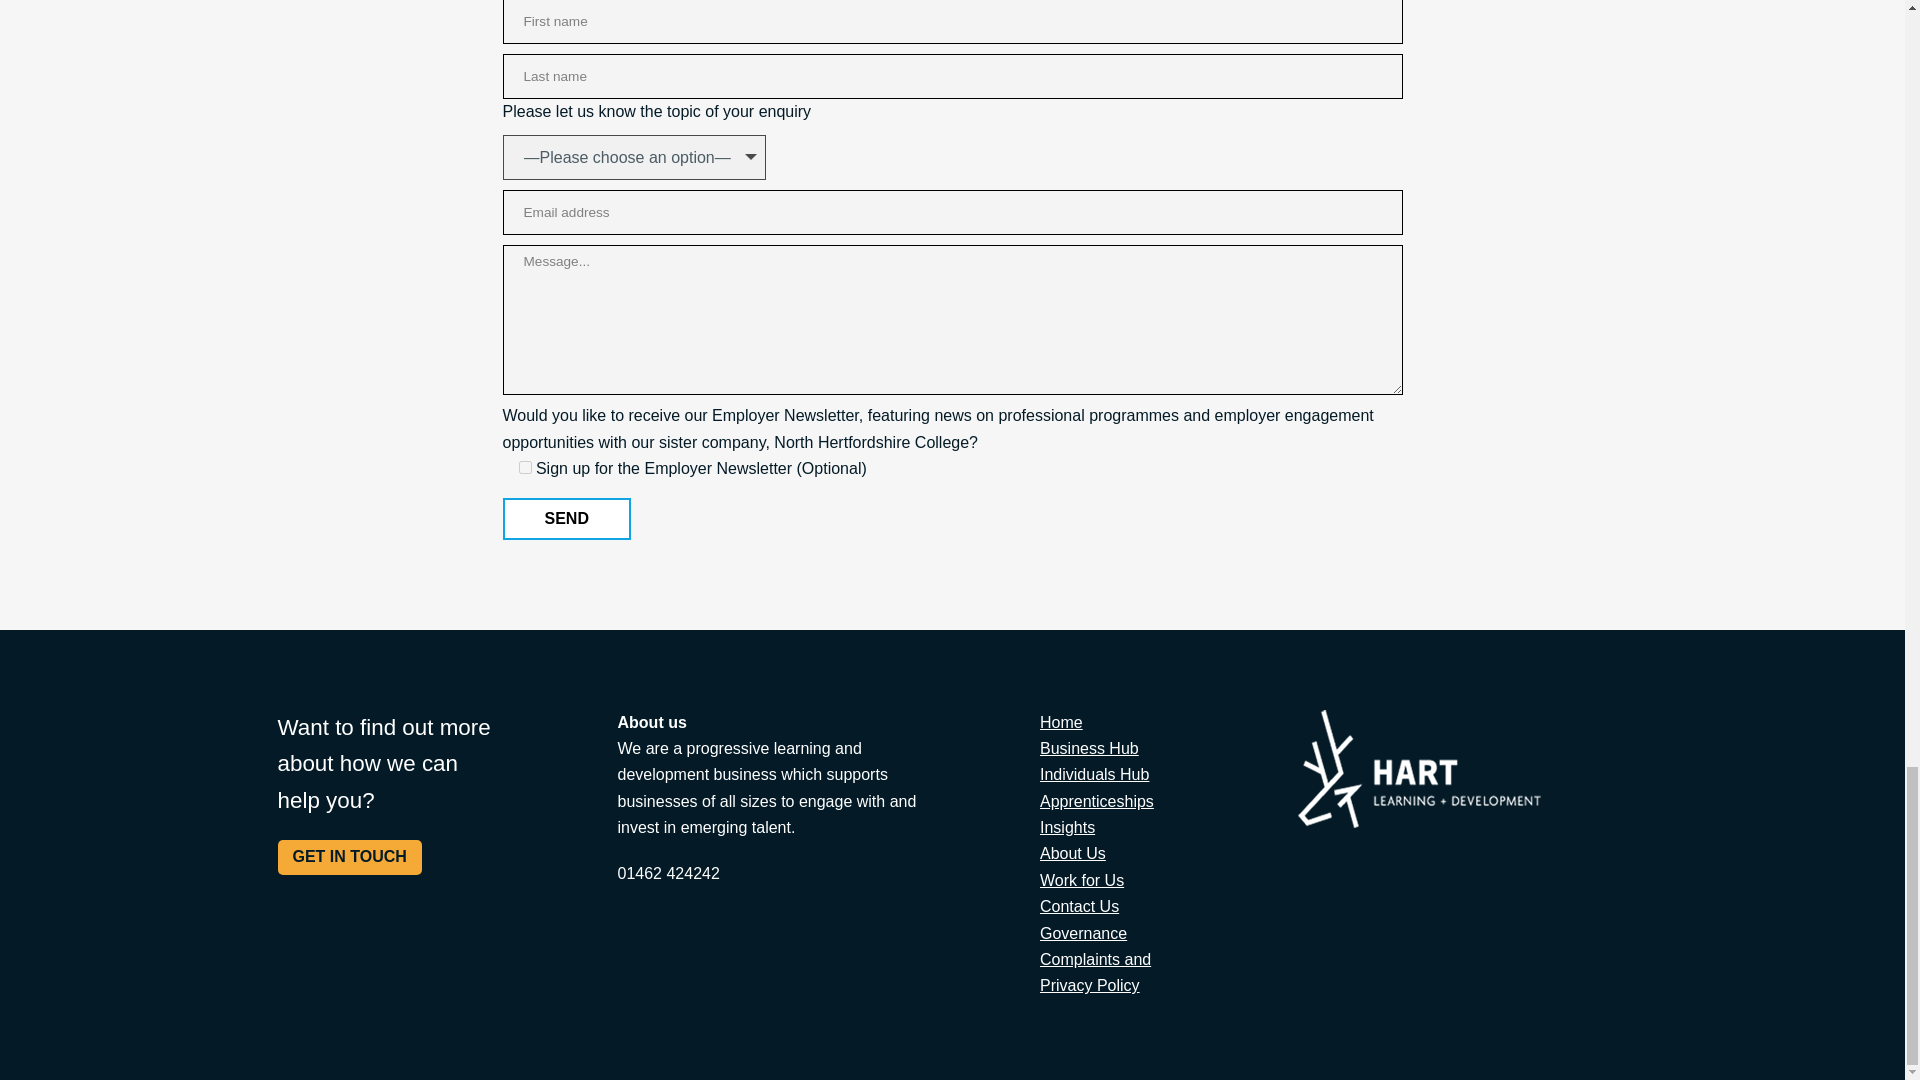 Image resolution: width=1920 pixels, height=1080 pixels. Describe the element at coordinates (1089, 748) in the screenshot. I see `Business Hub` at that location.